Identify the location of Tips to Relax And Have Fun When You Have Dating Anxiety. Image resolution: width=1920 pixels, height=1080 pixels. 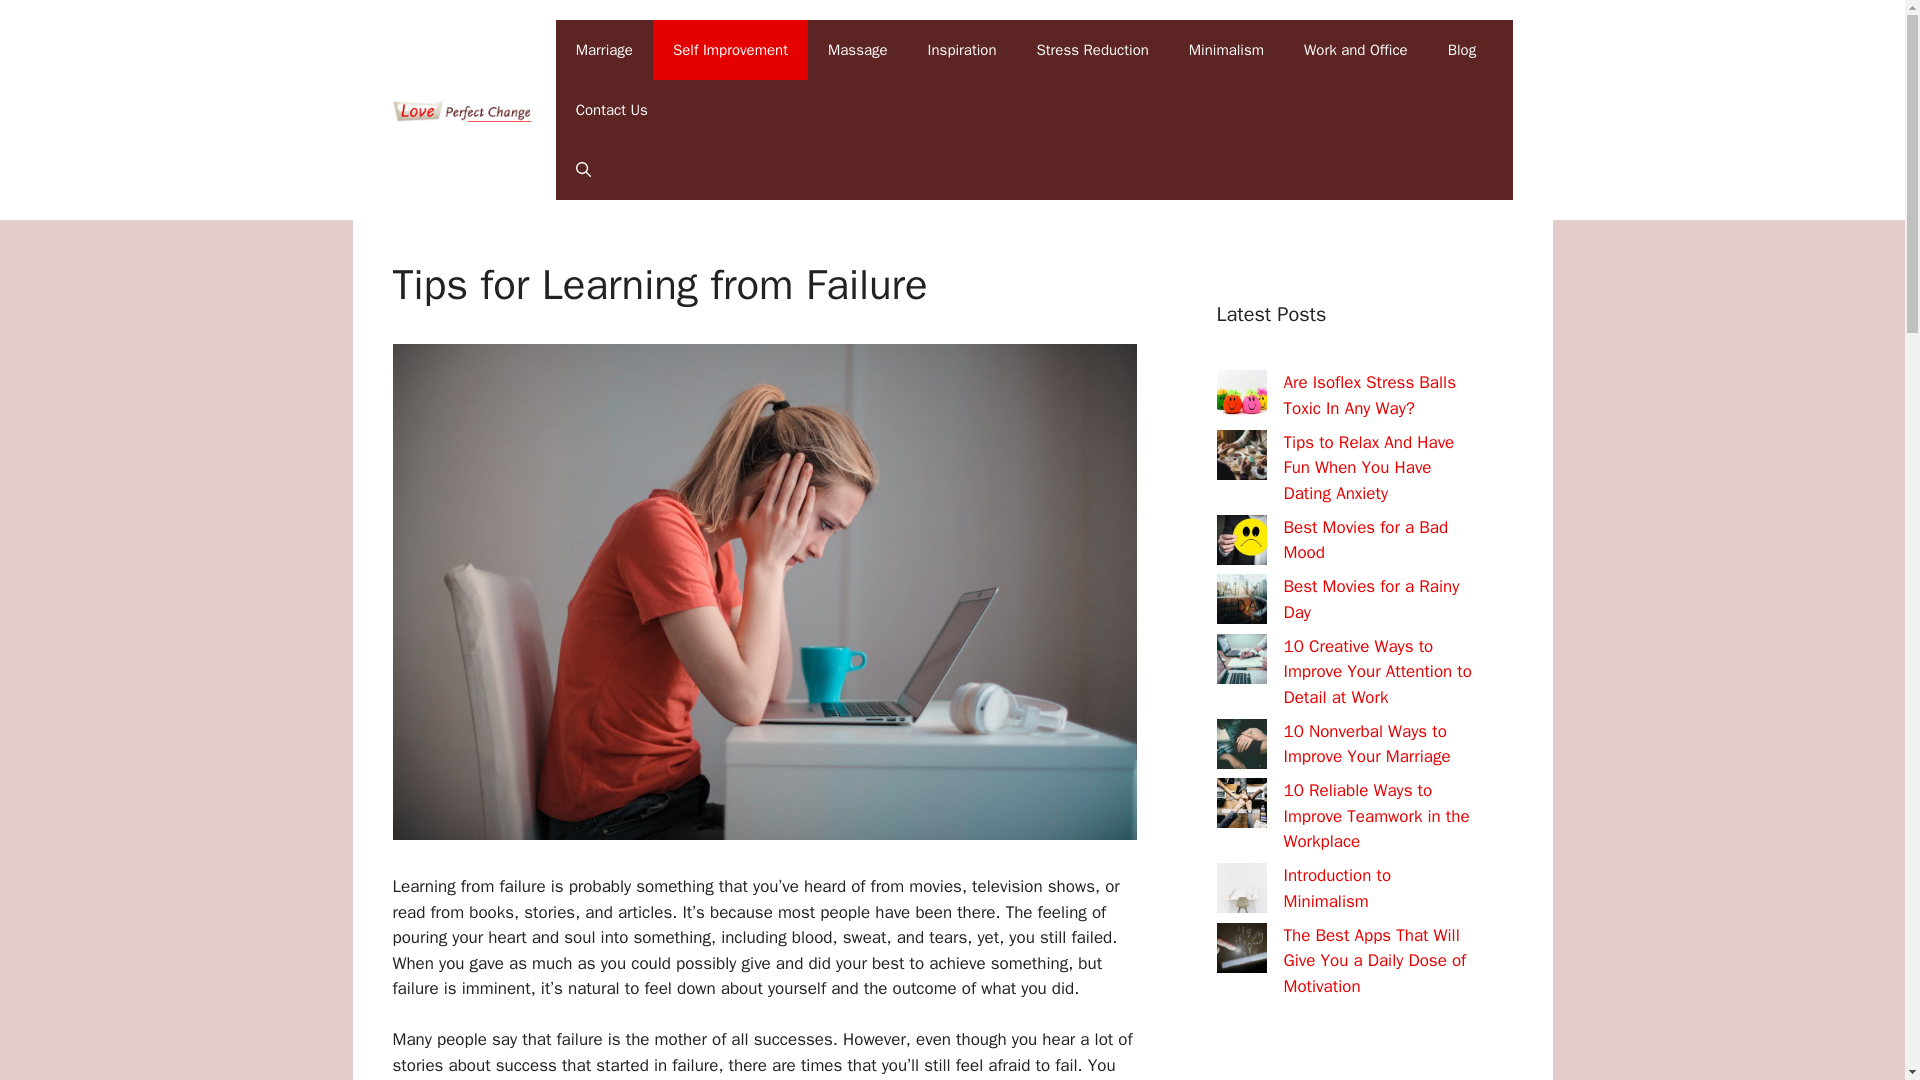
(1370, 468).